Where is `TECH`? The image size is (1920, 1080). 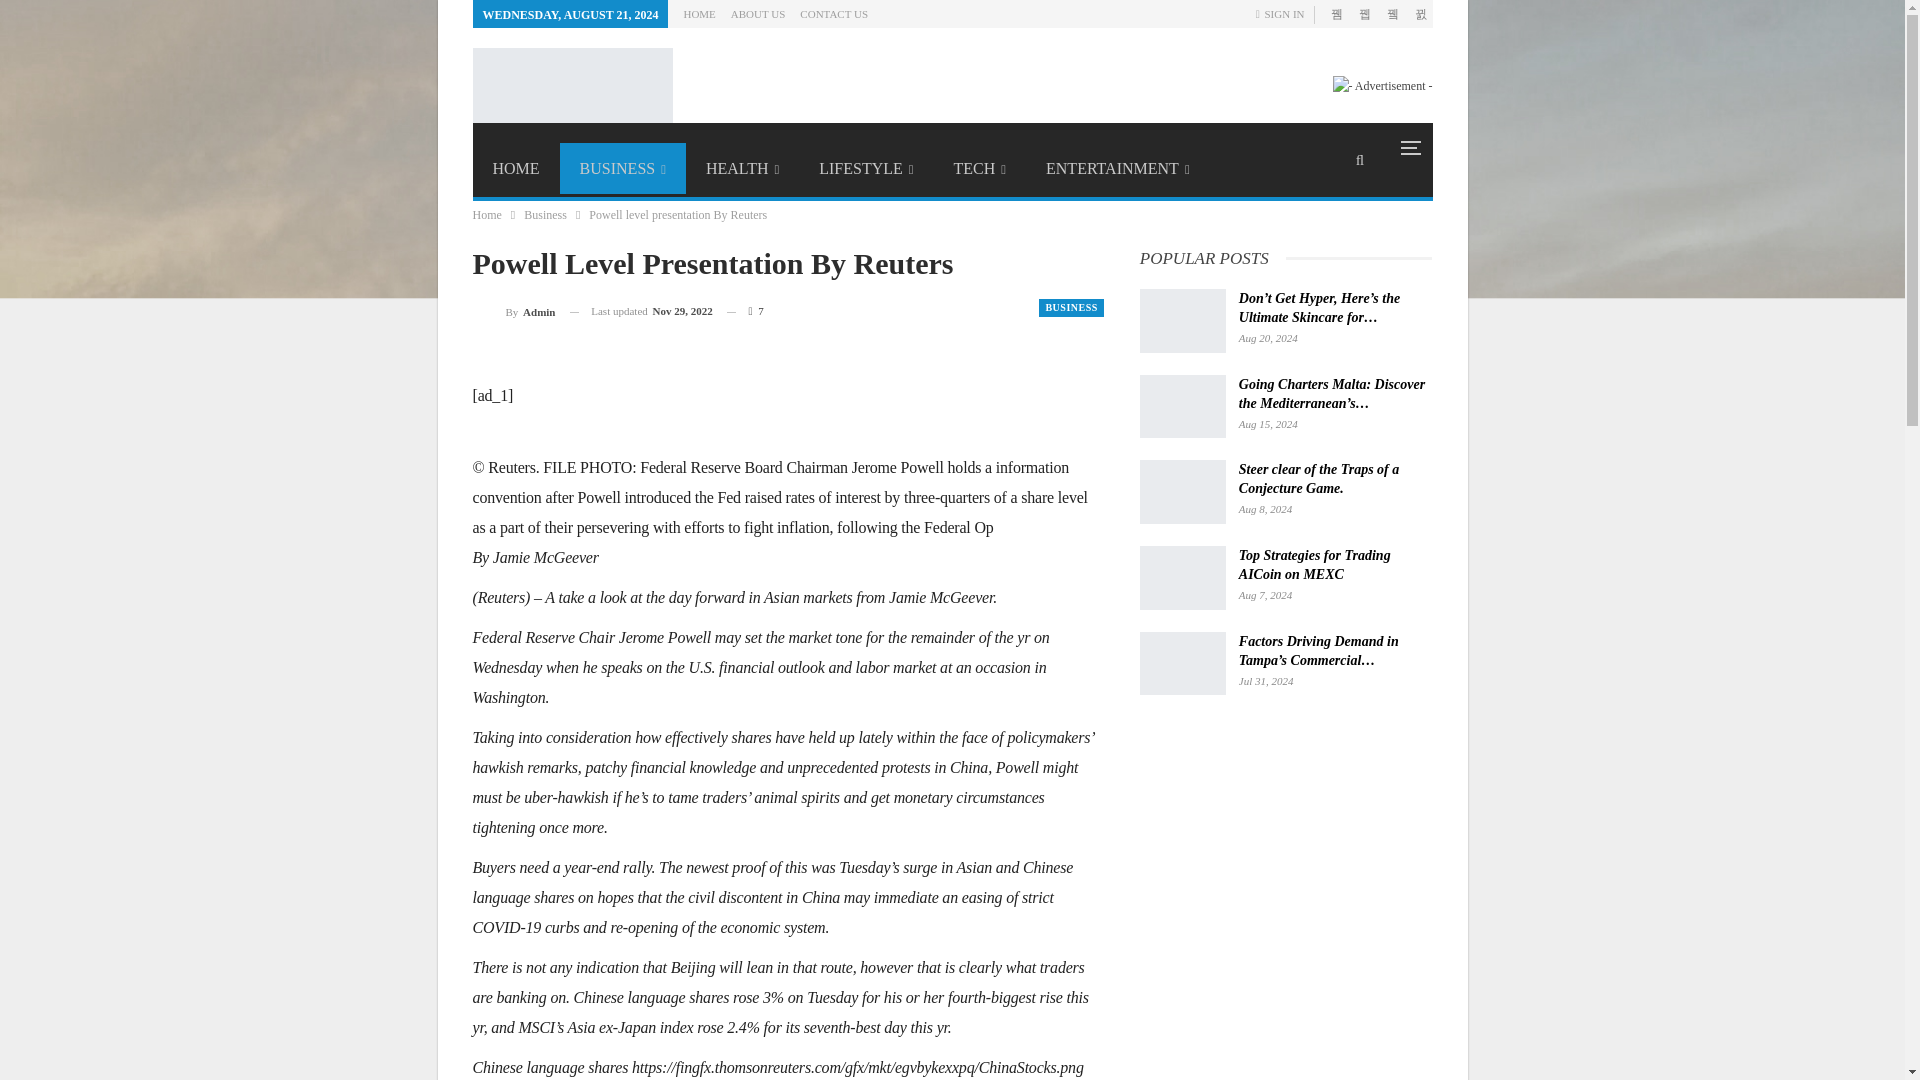 TECH is located at coordinates (980, 168).